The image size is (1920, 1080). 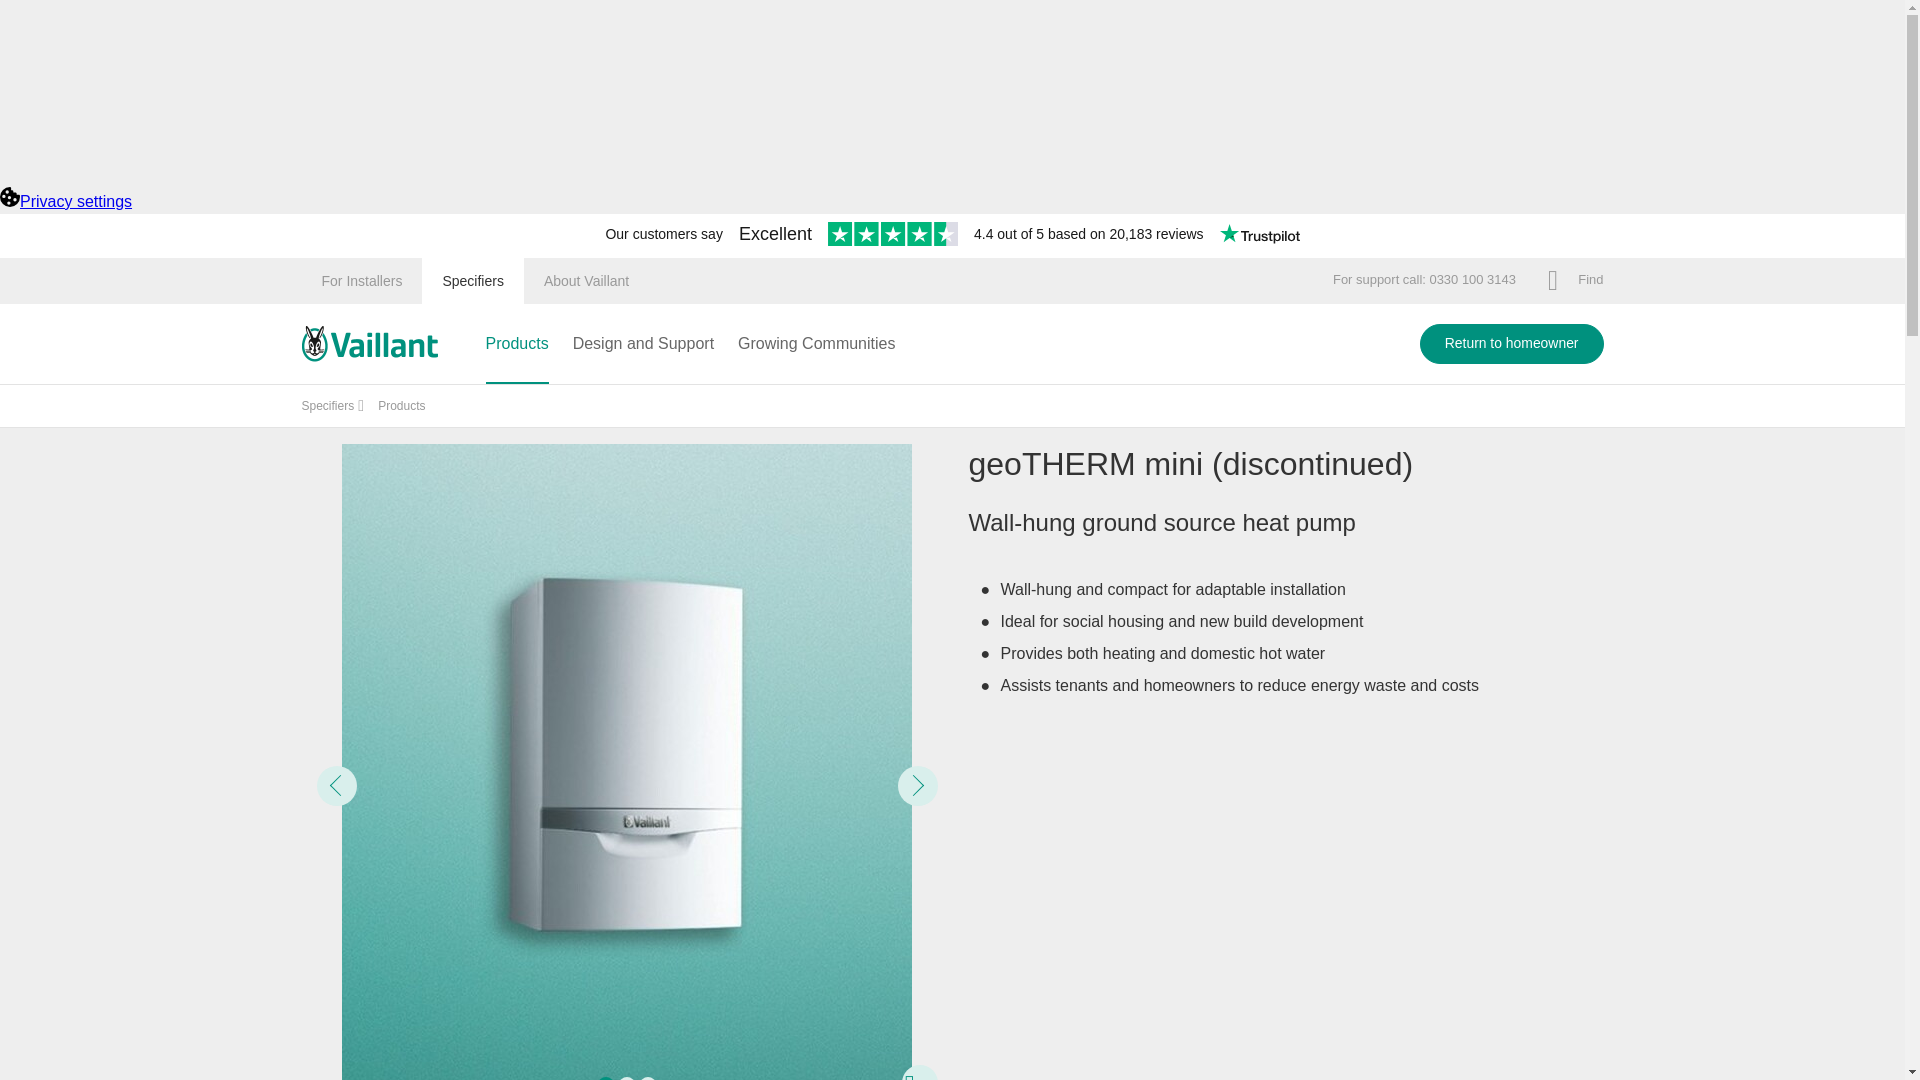 I want to click on For Installers, so click(x=362, y=280).